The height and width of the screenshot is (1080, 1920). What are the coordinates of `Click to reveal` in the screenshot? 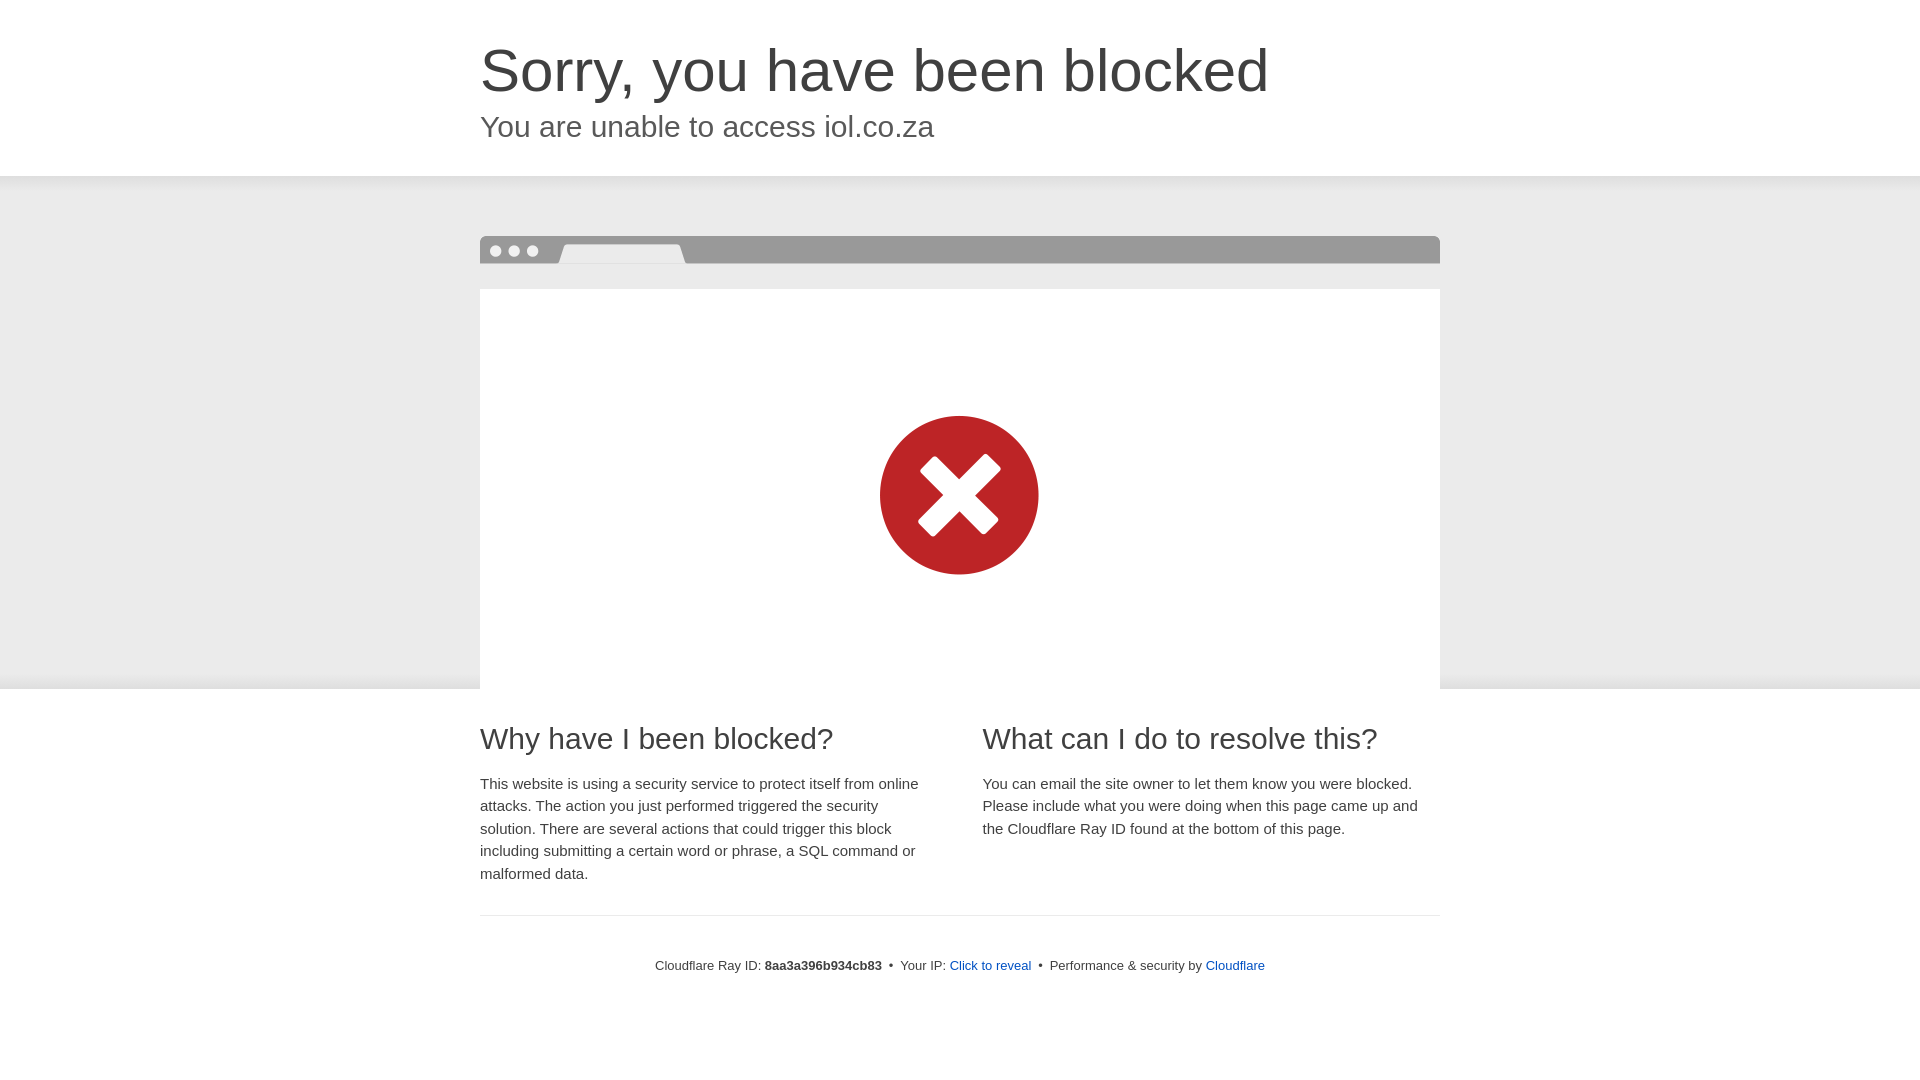 It's located at (991, 966).